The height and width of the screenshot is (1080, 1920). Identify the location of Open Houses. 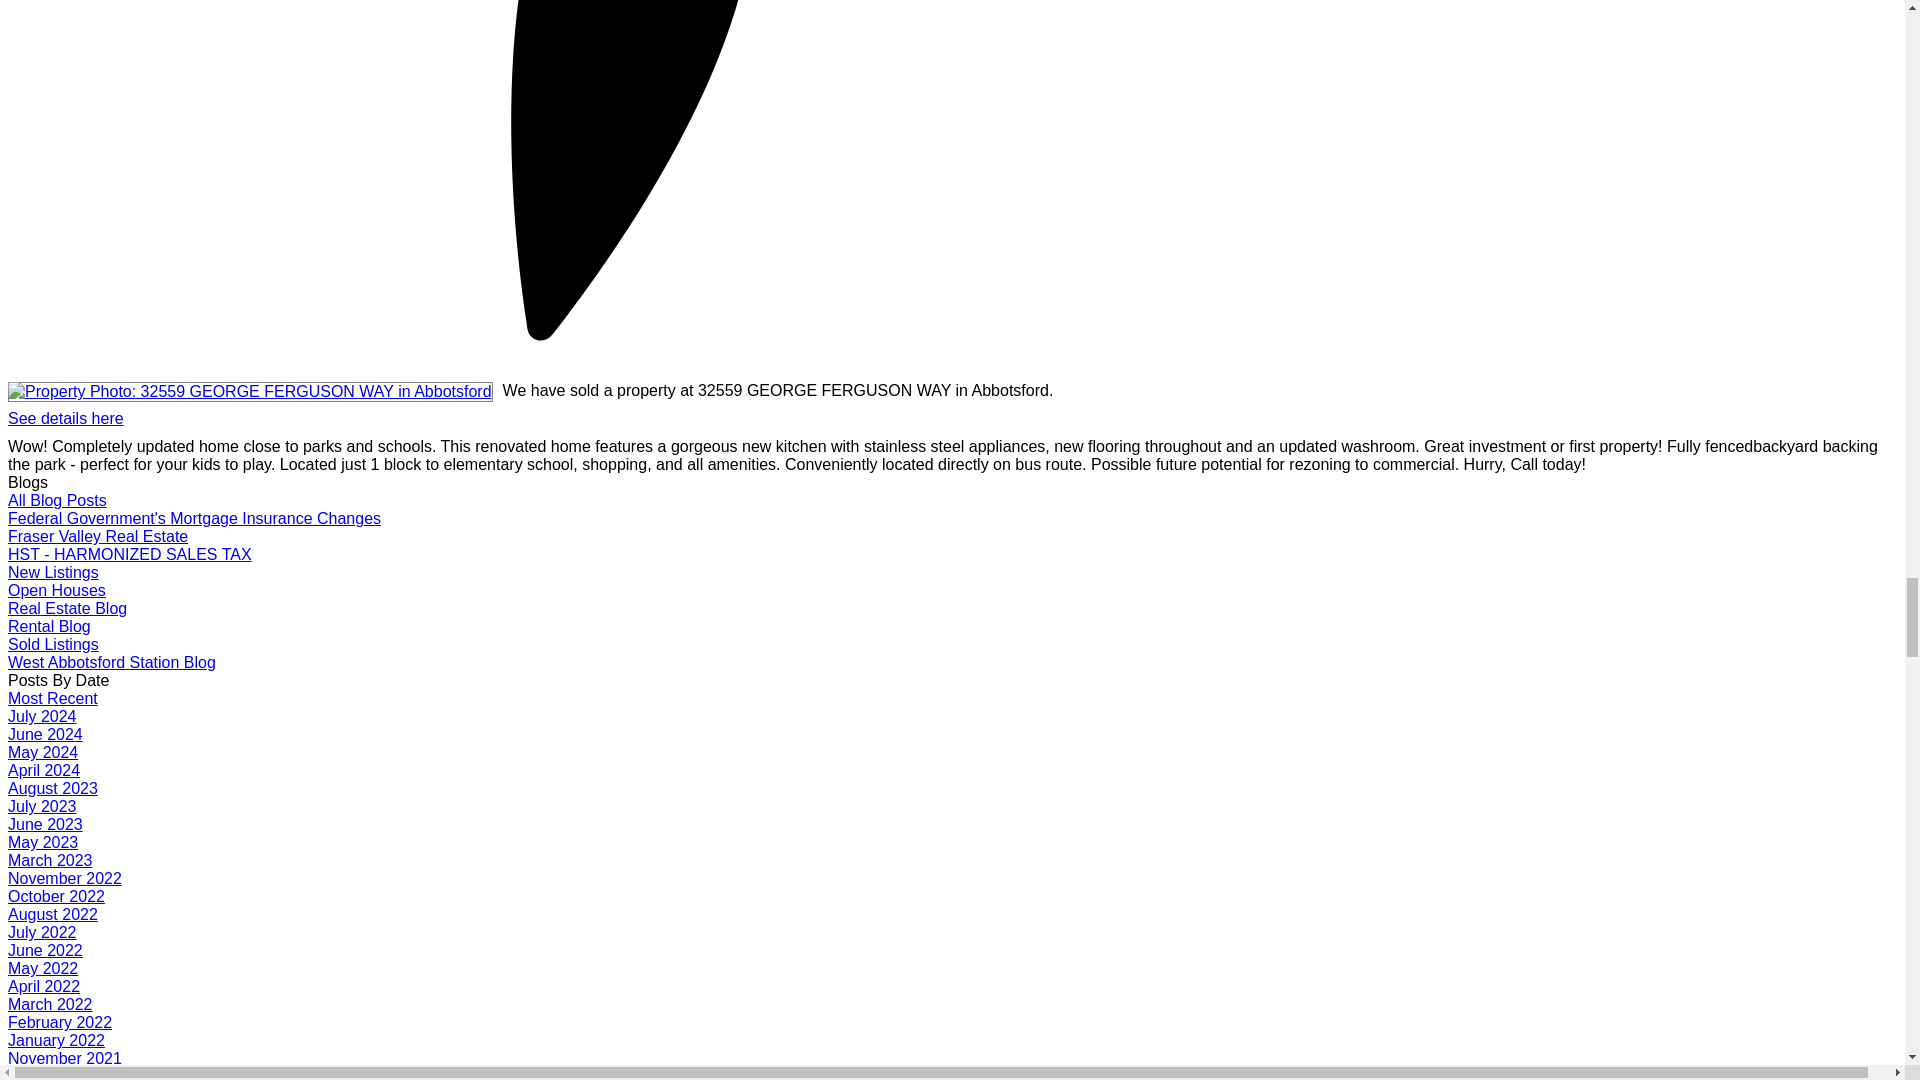
(56, 590).